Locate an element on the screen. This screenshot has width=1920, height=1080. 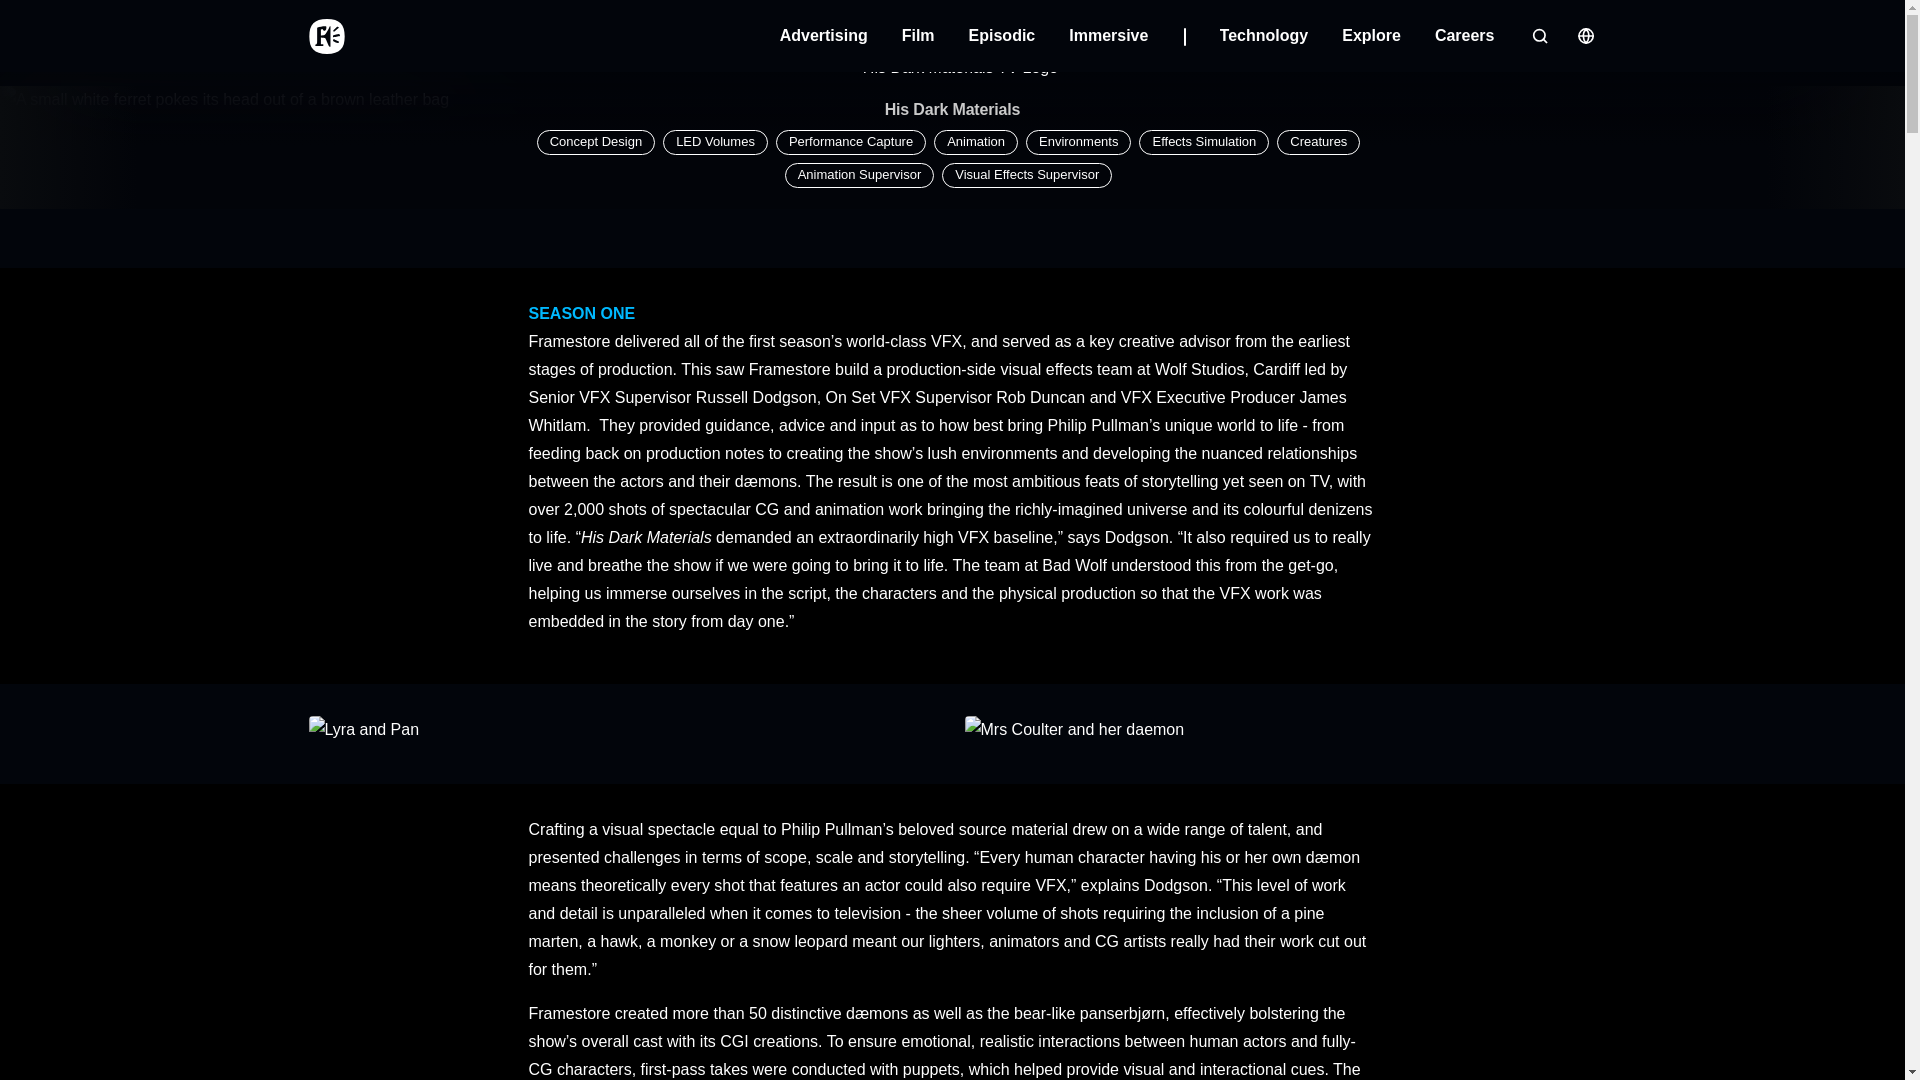
Technology is located at coordinates (1264, 35).